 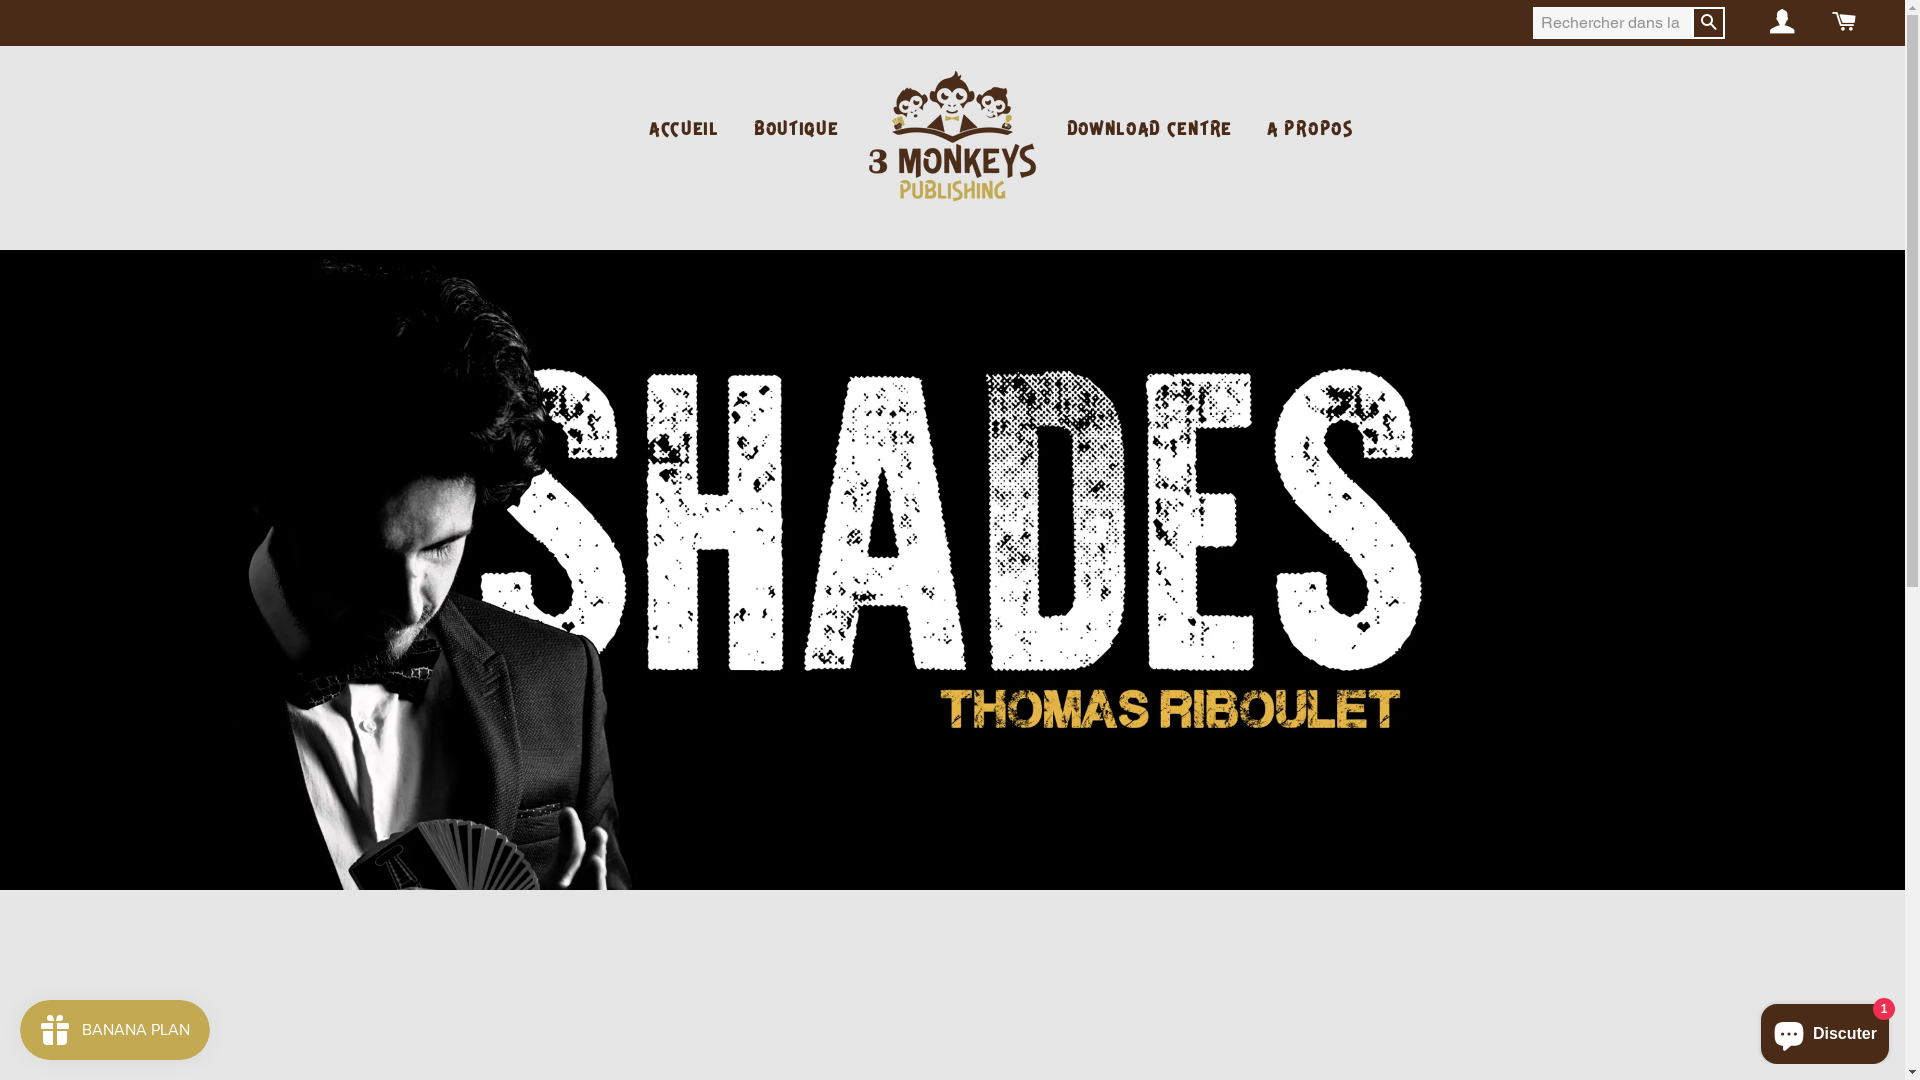 What do you see at coordinates (115, 1030) in the screenshot?
I see `Smile.io Rewards Program Launcher` at bounding box center [115, 1030].